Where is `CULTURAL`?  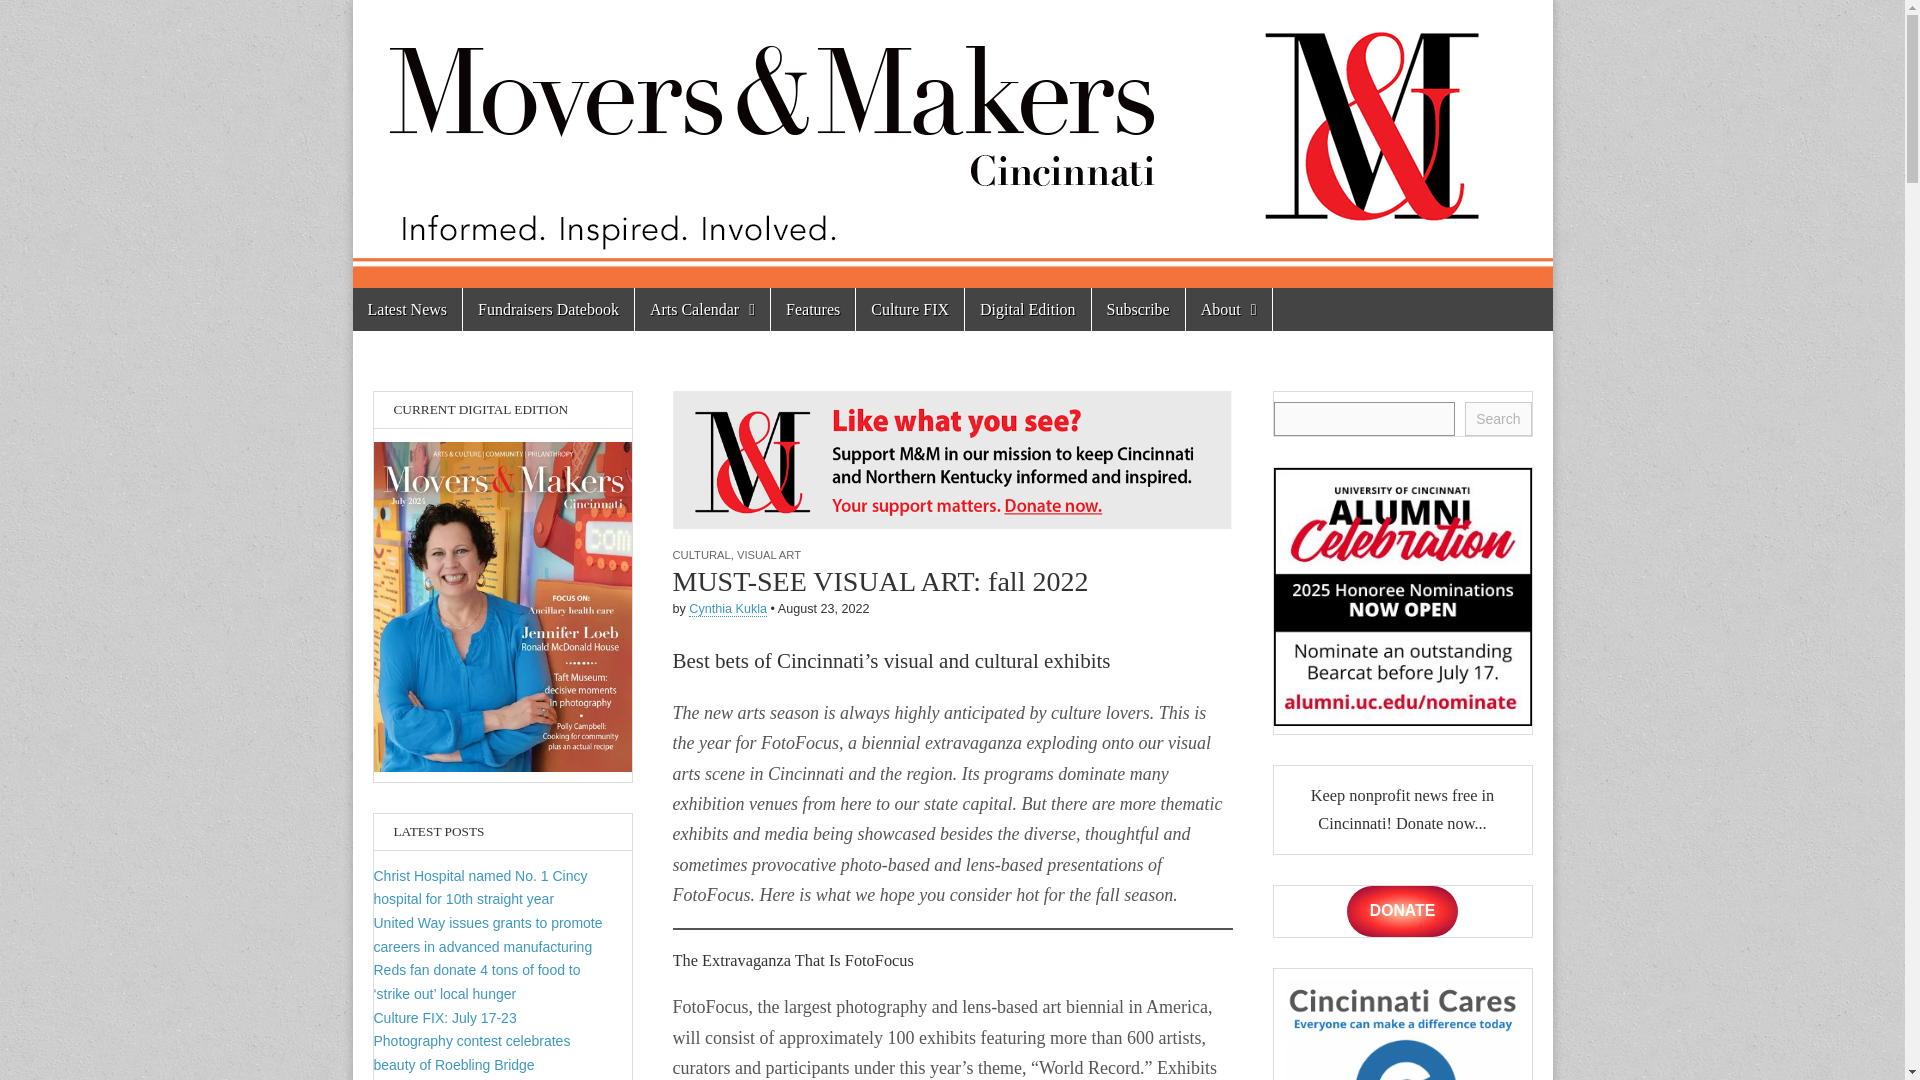 CULTURAL is located at coordinates (700, 554).